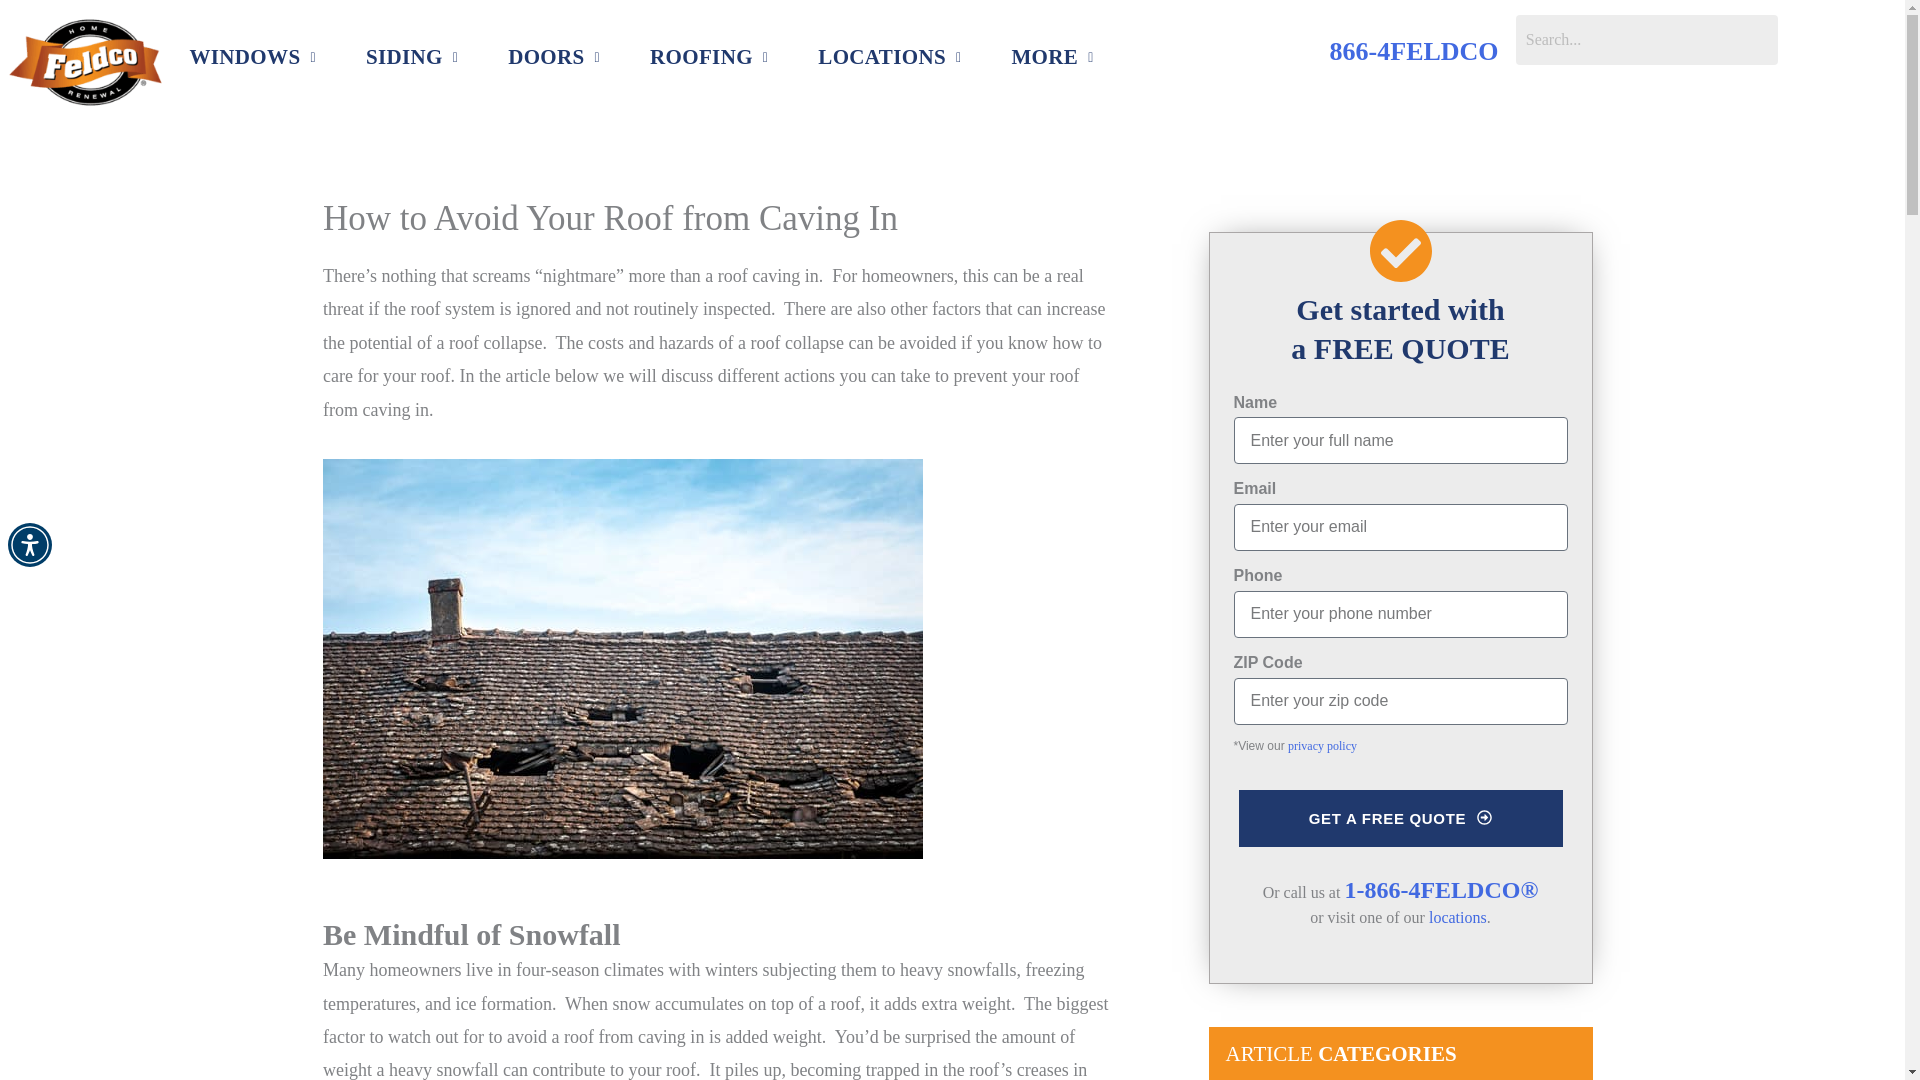 This screenshot has height=1080, width=1920. What do you see at coordinates (251, 58) in the screenshot?
I see `WINDOWS` at bounding box center [251, 58].